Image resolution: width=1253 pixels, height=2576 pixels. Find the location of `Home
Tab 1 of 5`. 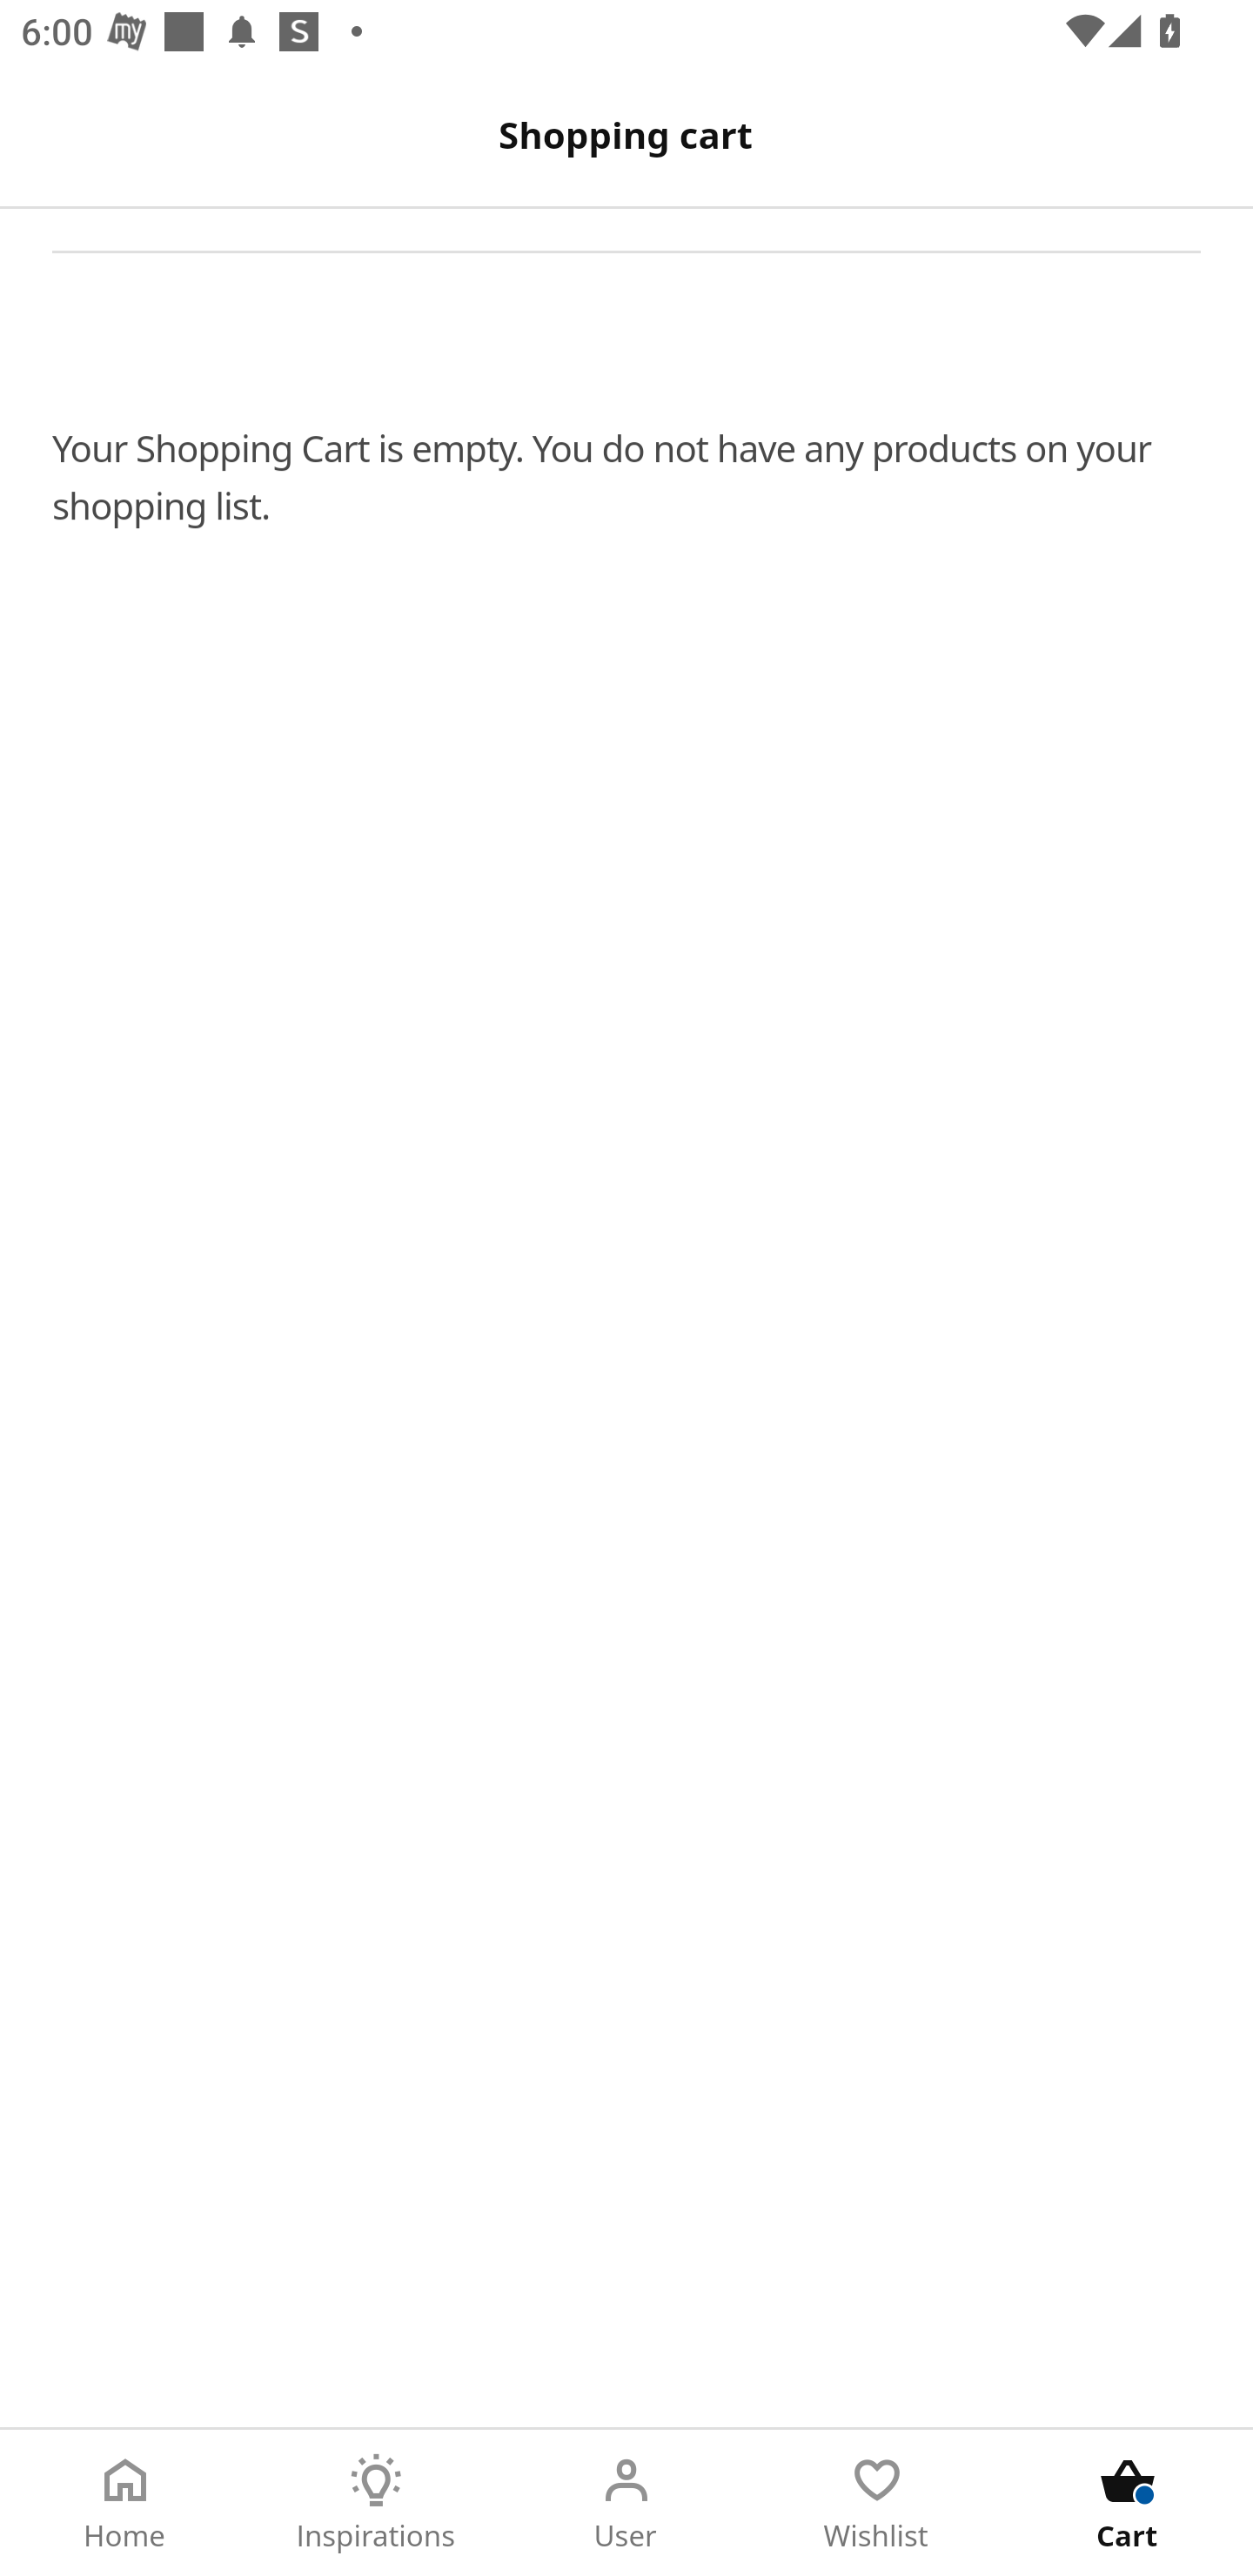

Home
Tab 1 of 5 is located at coordinates (125, 2503).